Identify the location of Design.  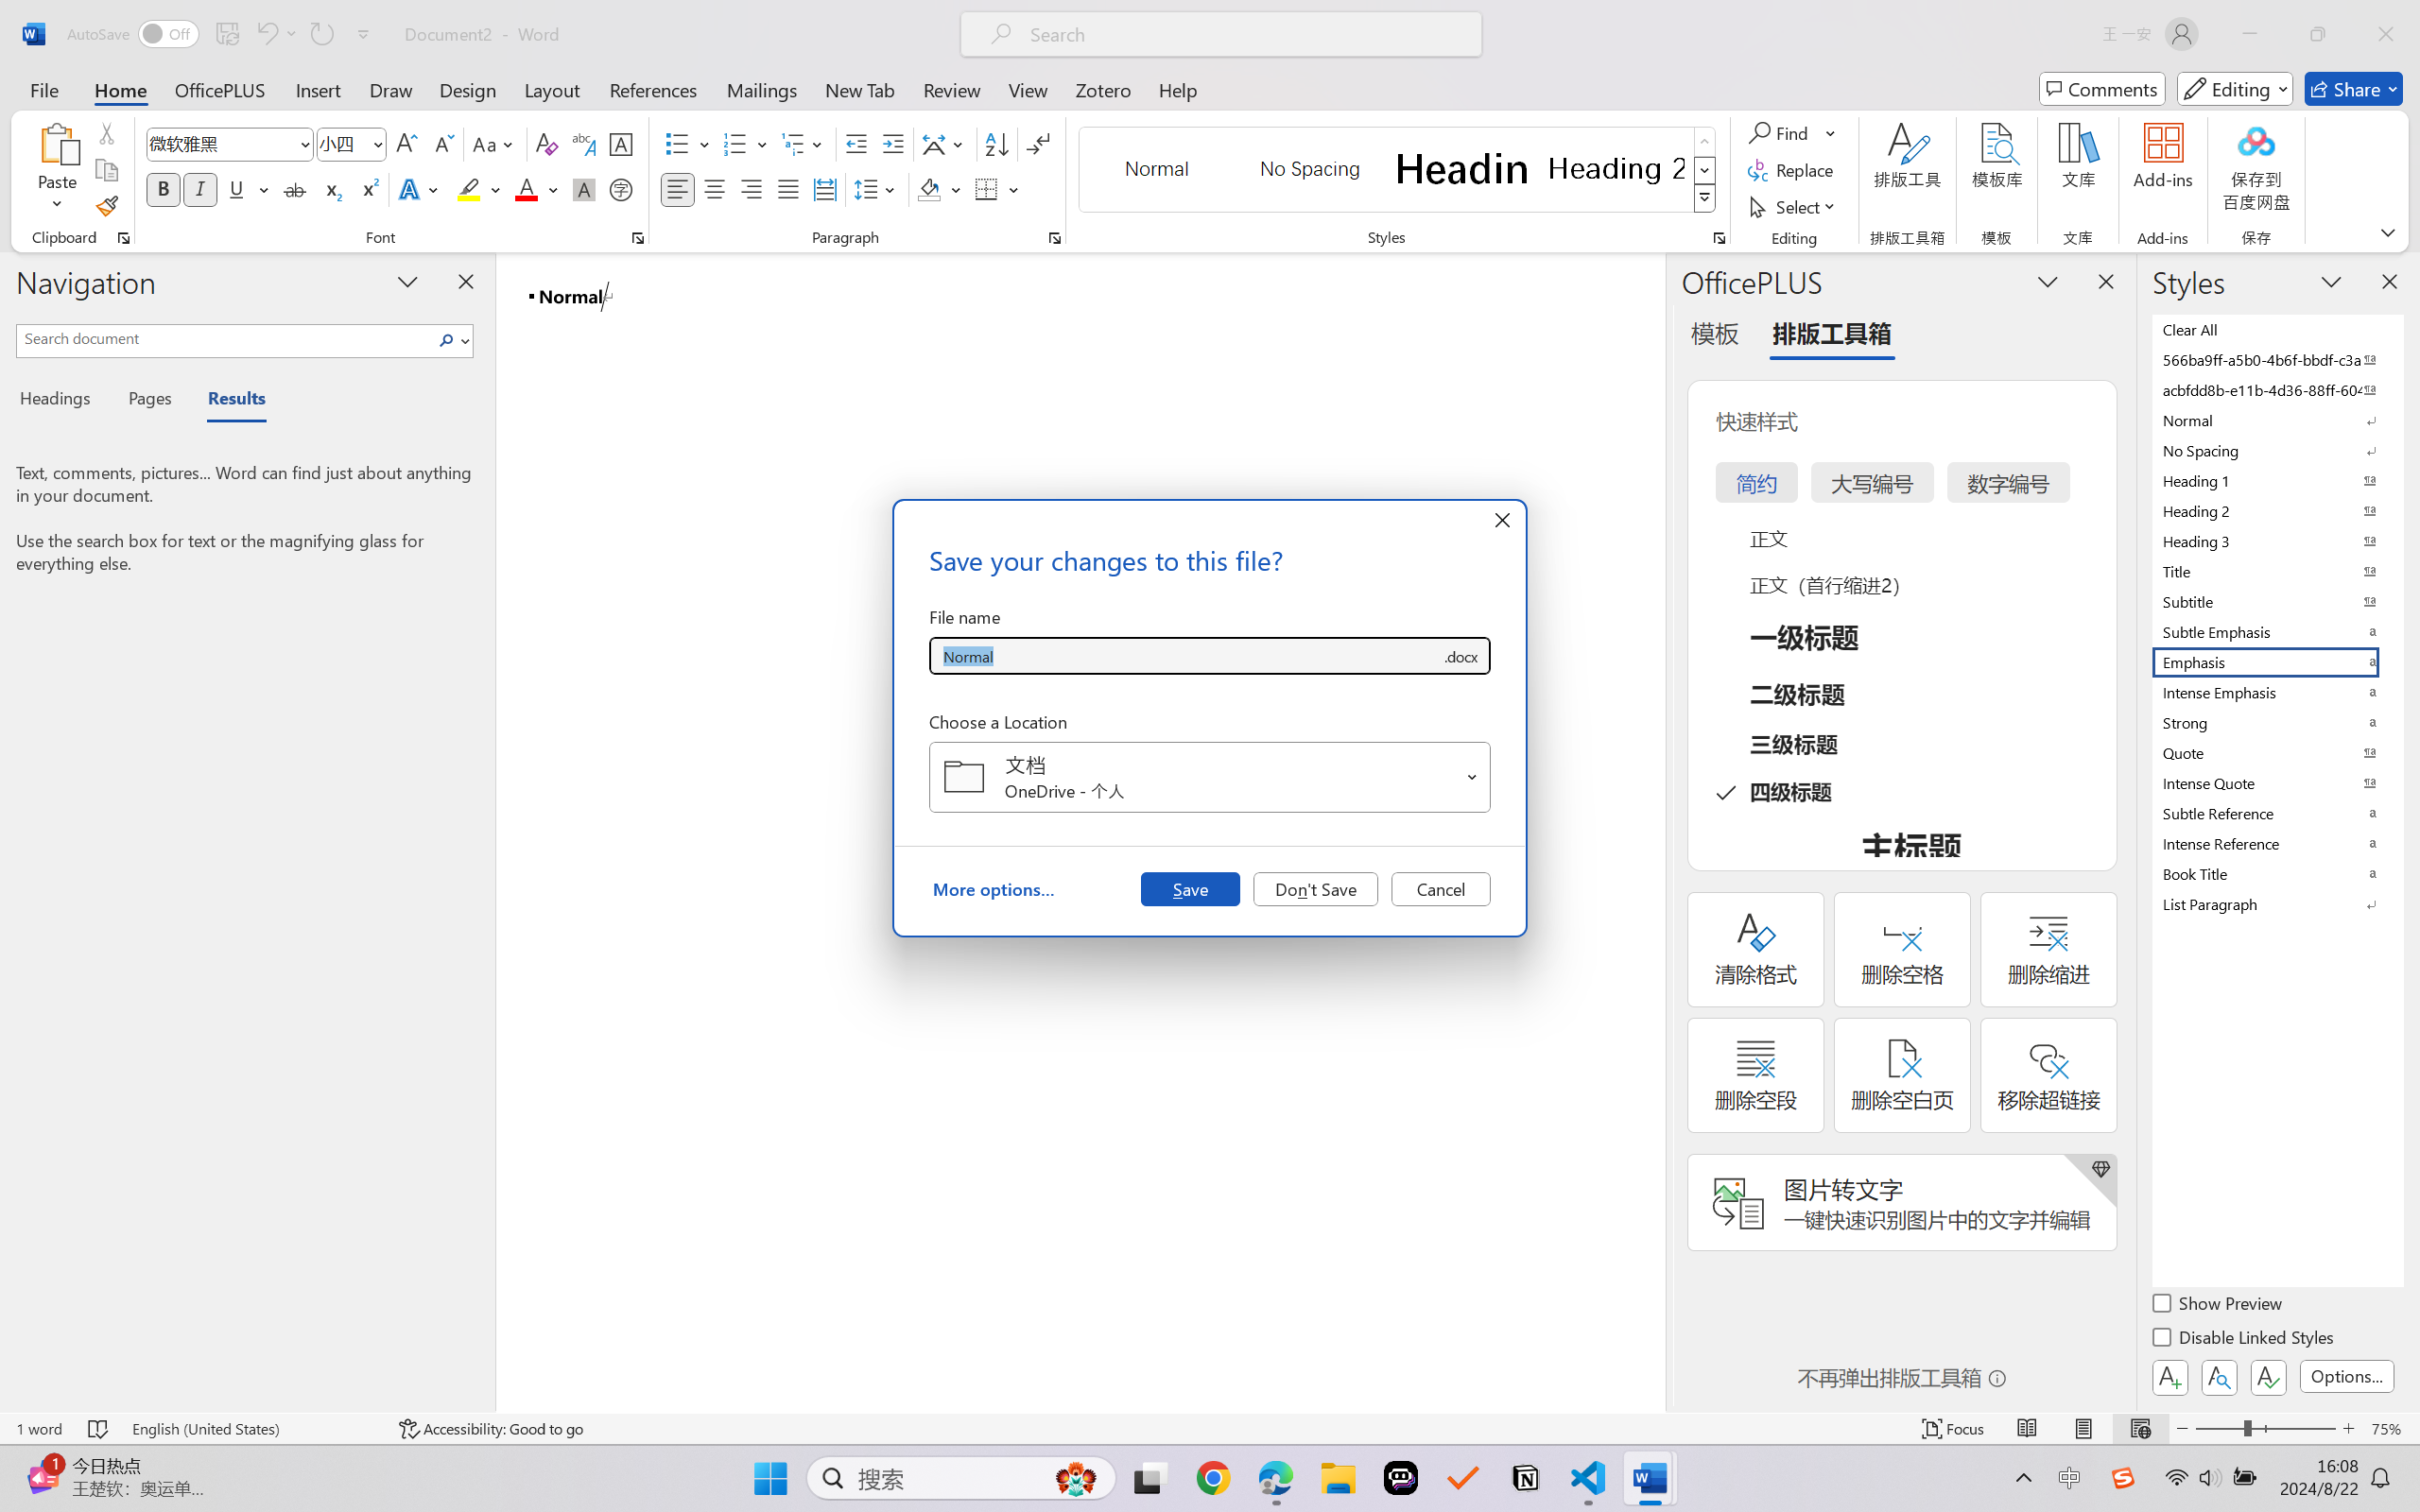
(468, 89).